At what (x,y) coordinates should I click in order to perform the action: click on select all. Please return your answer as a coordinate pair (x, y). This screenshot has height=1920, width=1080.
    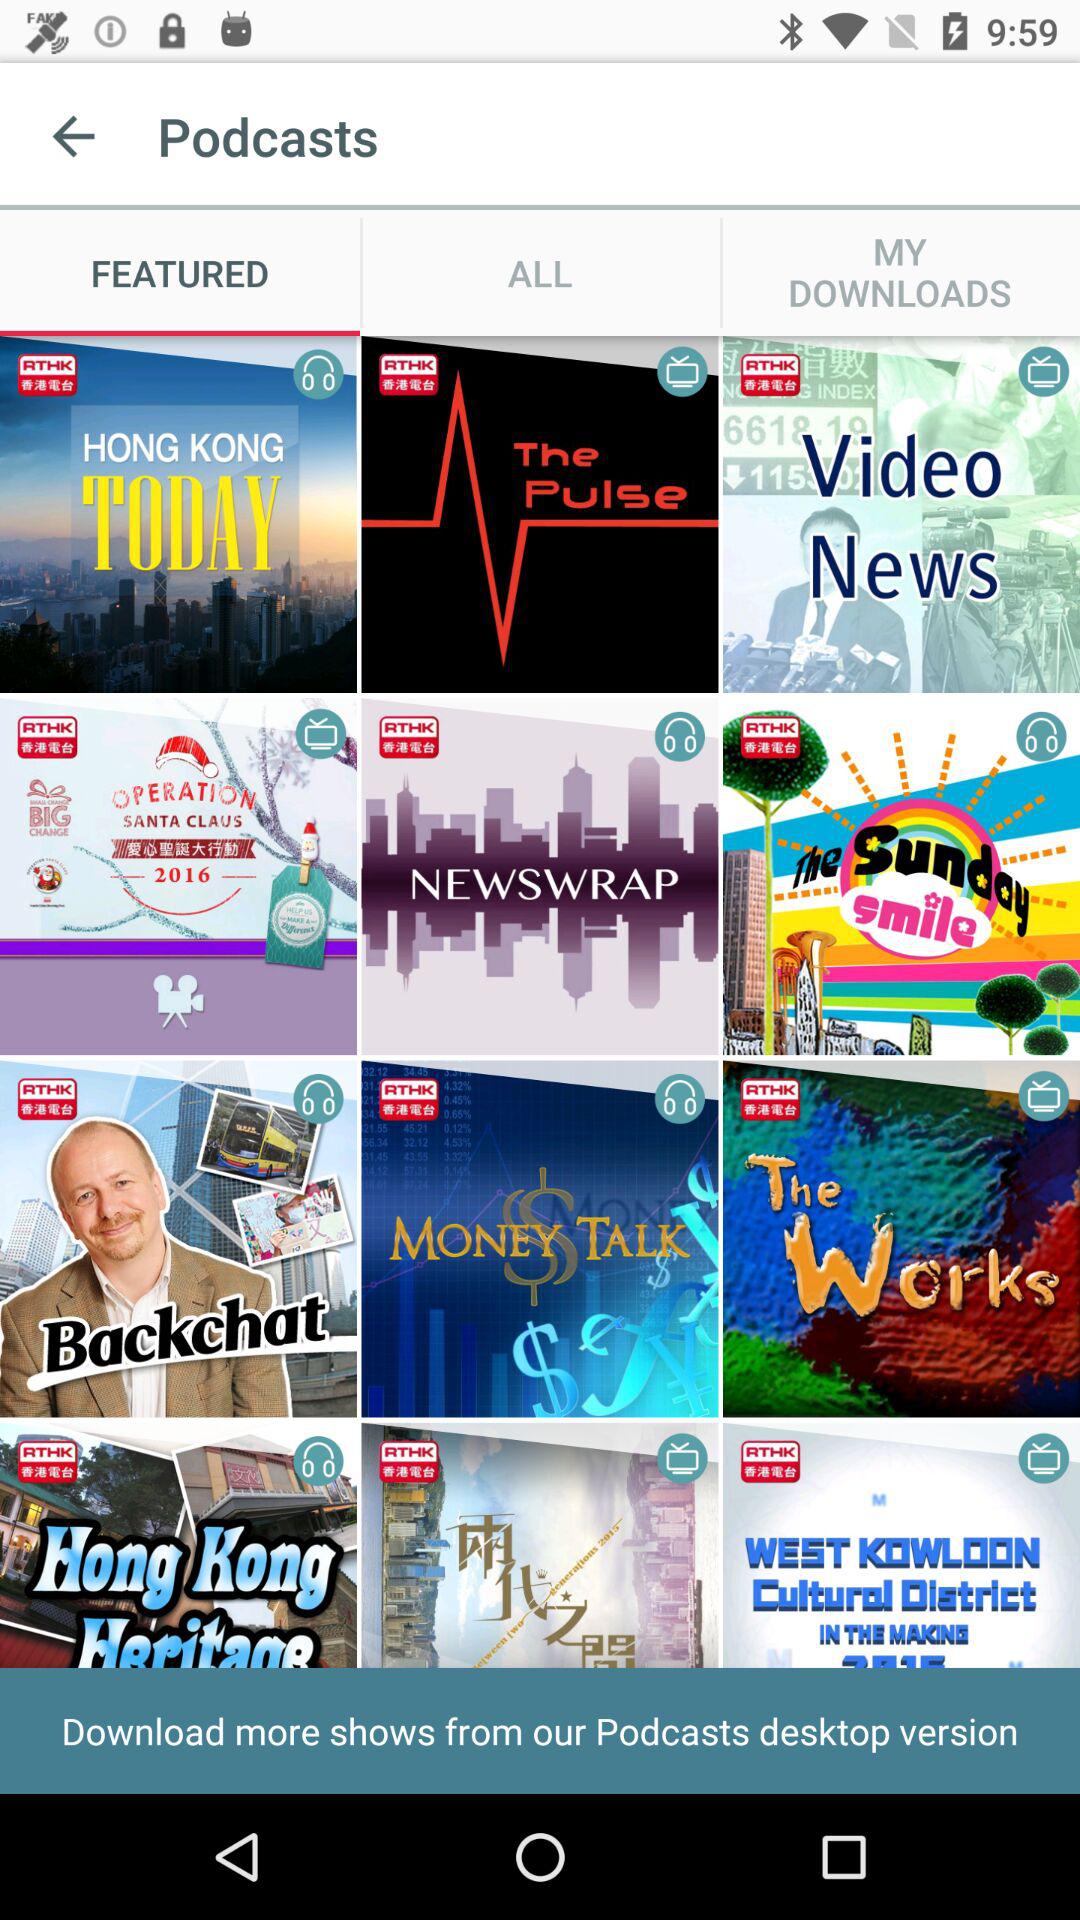
    Looking at the image, I should click on (540, 272).